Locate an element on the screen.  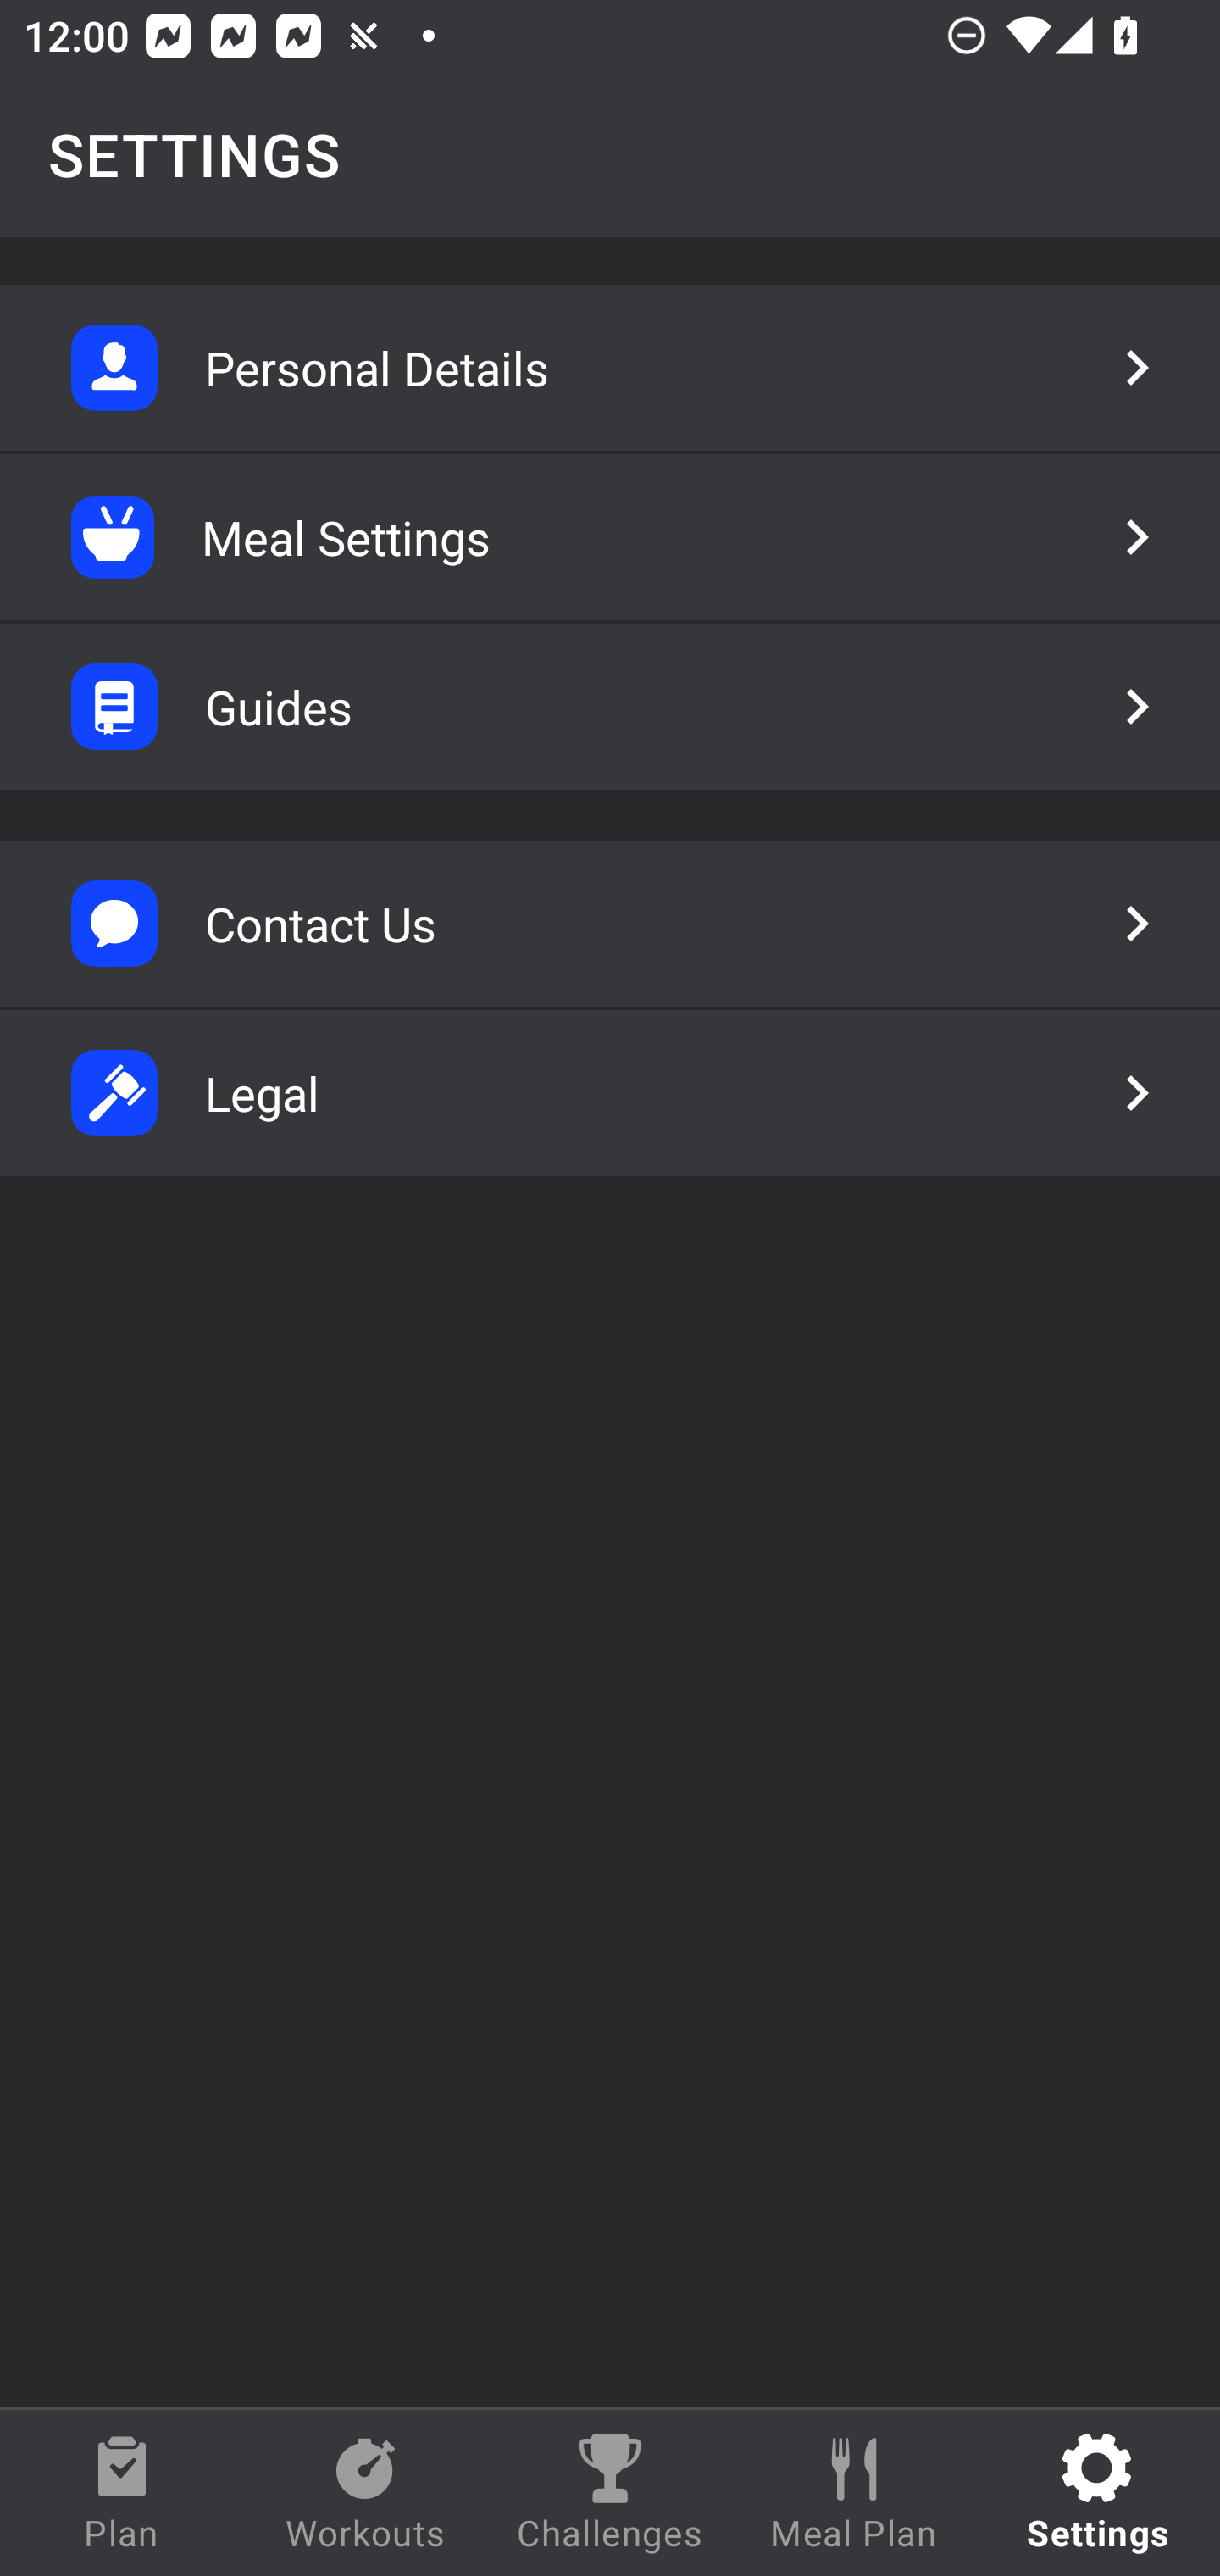
Guides is located at coordinates (610, 707).